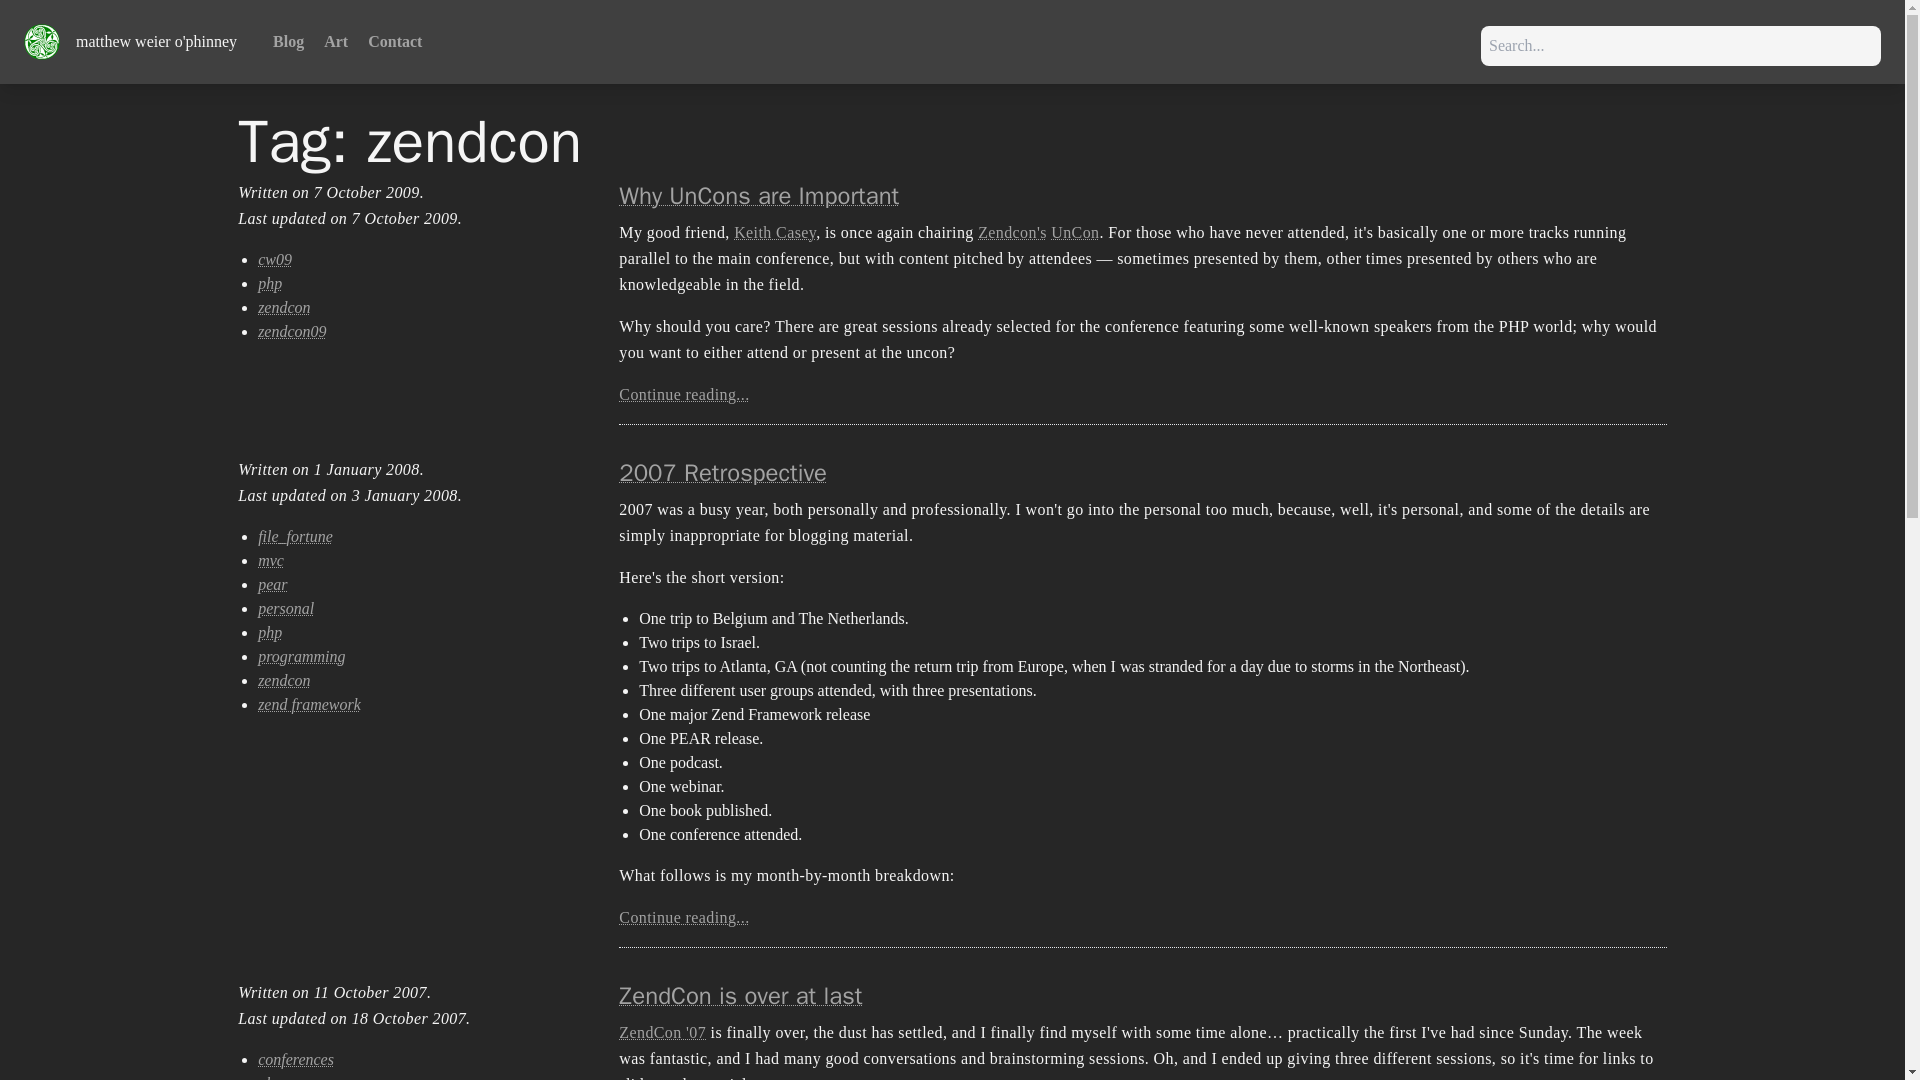 This screenshot has width=1920, height=1080. I want to click on Continue reading..., so click(683, 917).